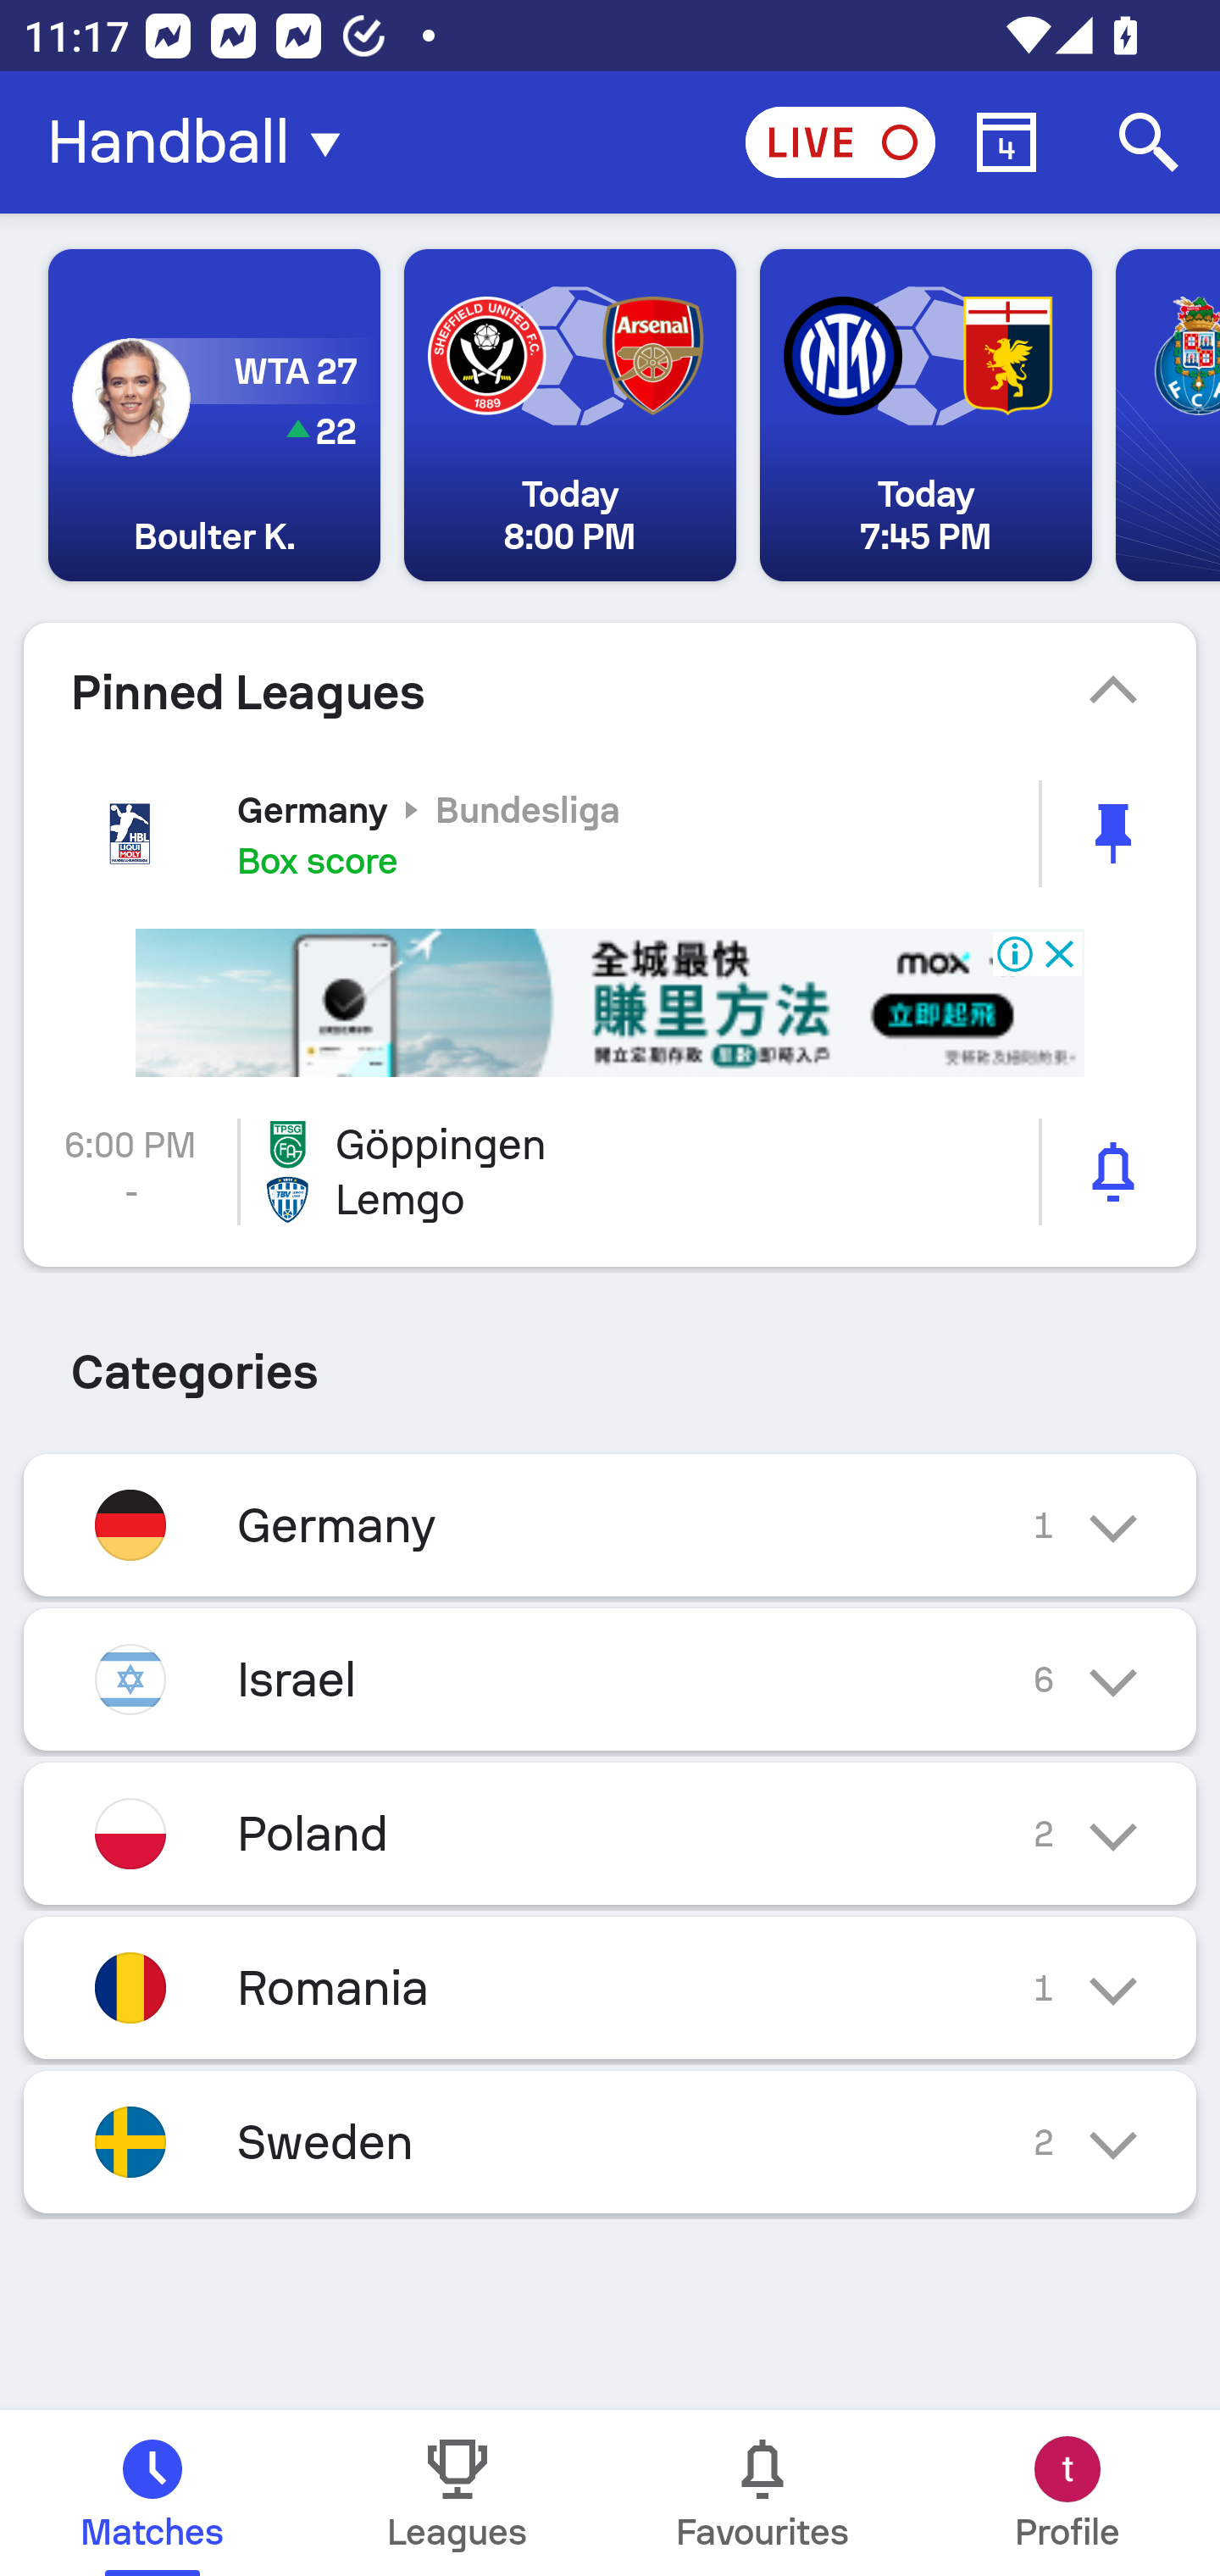 This screenshot has height=2576, width=1220. What do you see at coordinates (610, 1003) in the screenshot?
I see `Advertisement` at bounding box center [610, 1003].